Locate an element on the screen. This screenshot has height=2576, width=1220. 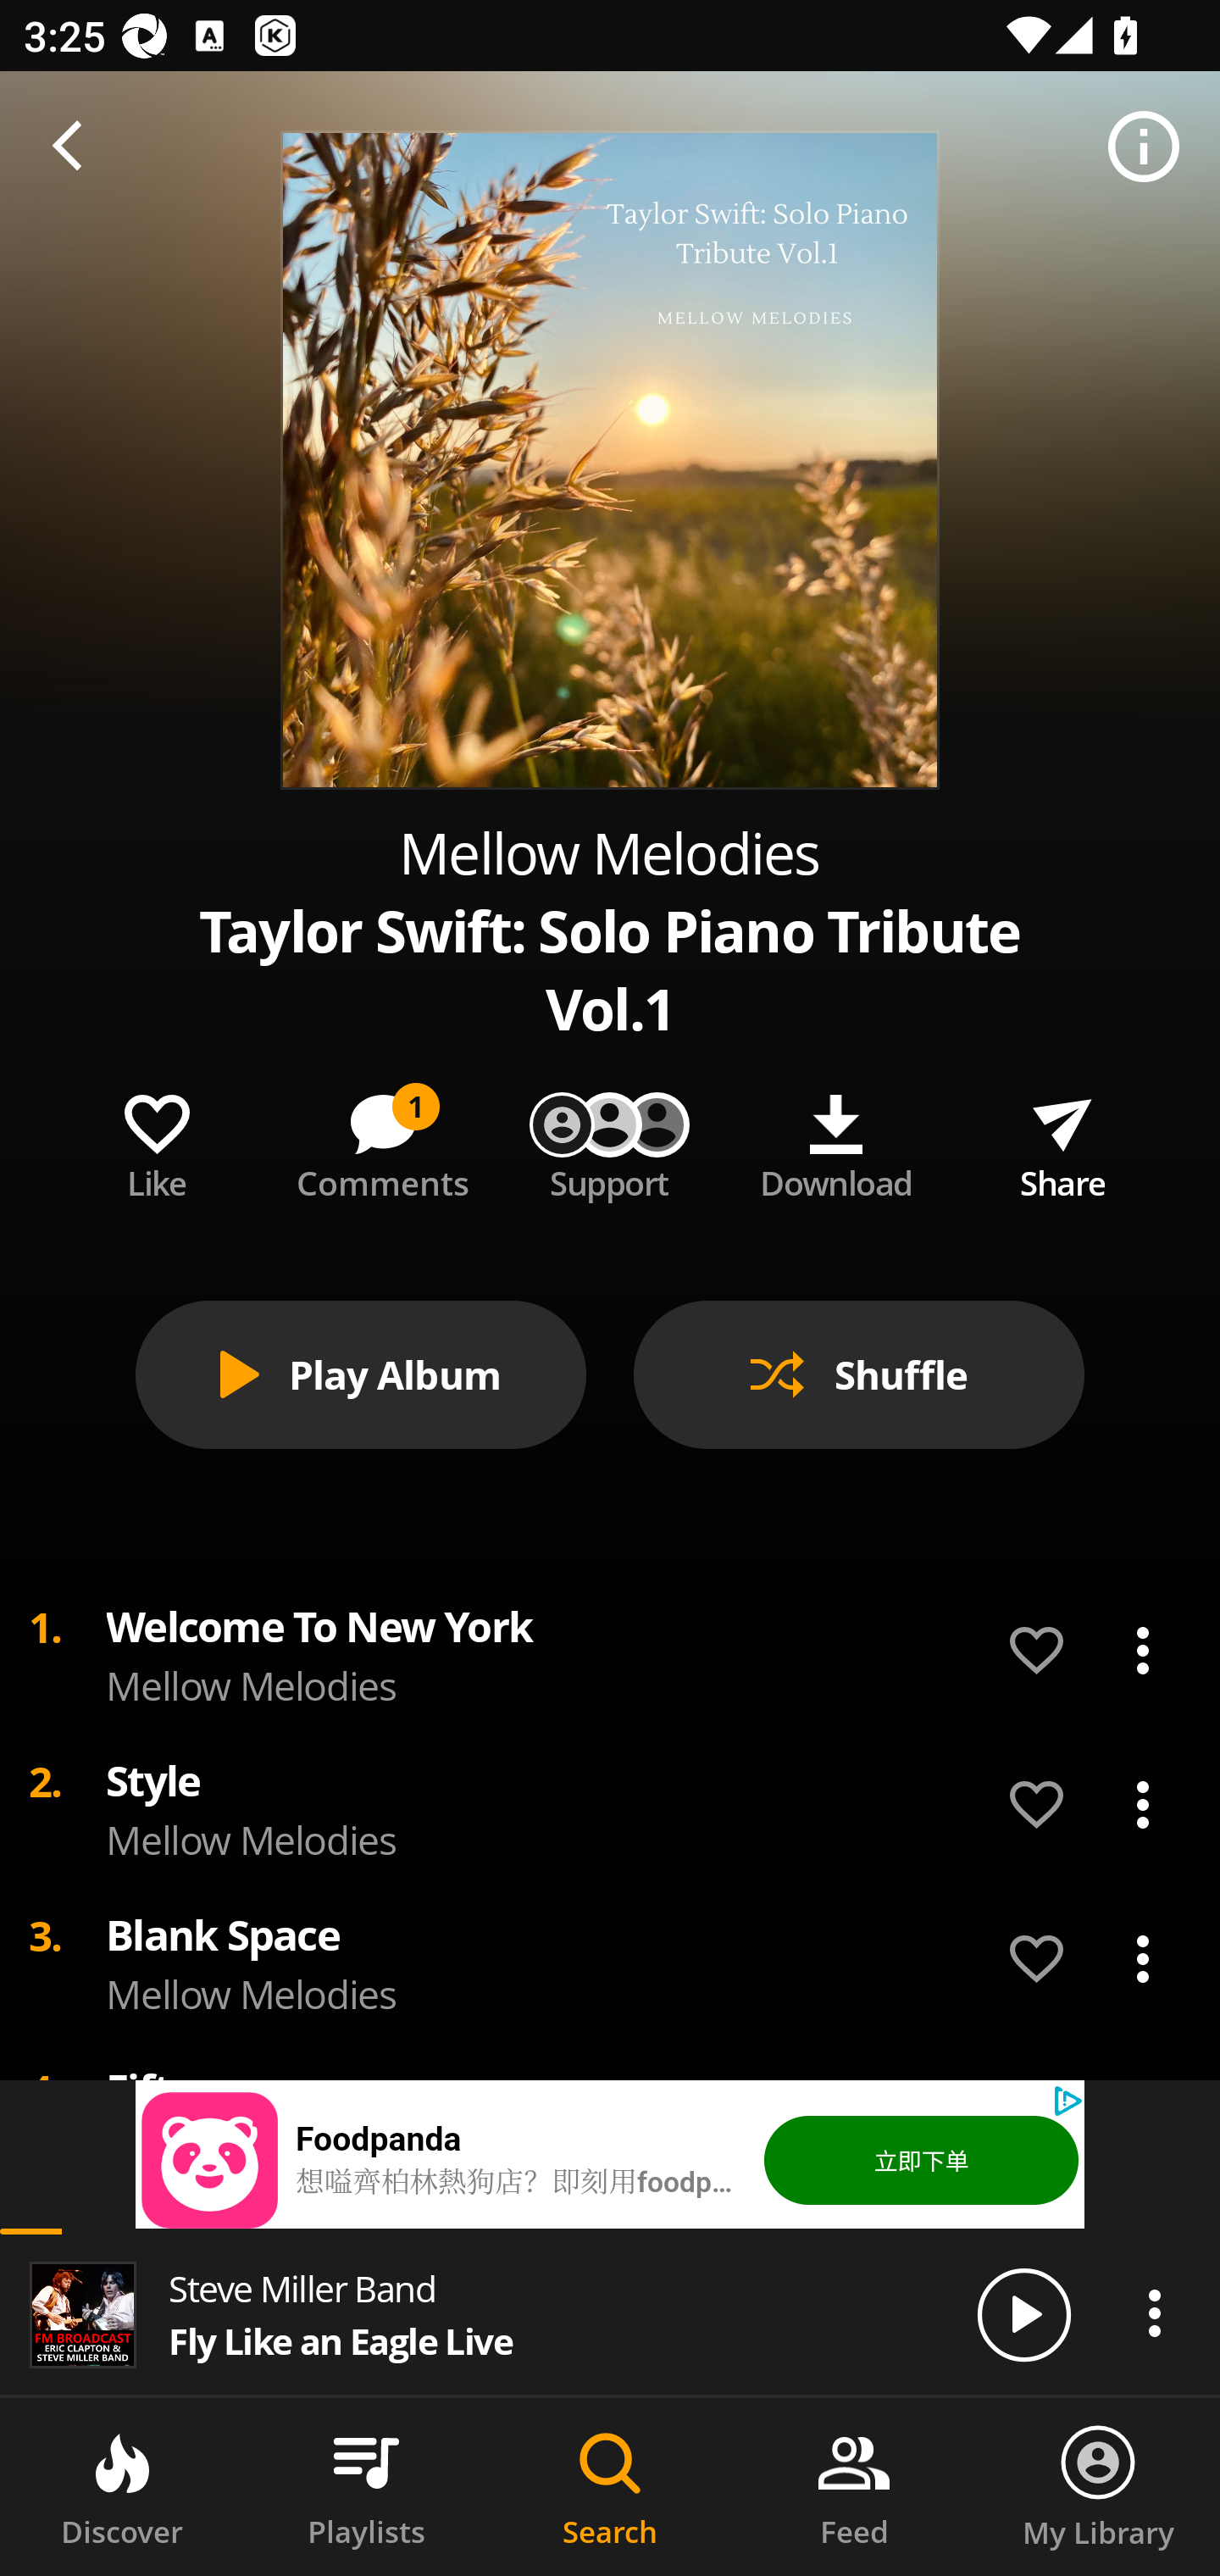
Shuffle is located at coordinates (859, 1374).